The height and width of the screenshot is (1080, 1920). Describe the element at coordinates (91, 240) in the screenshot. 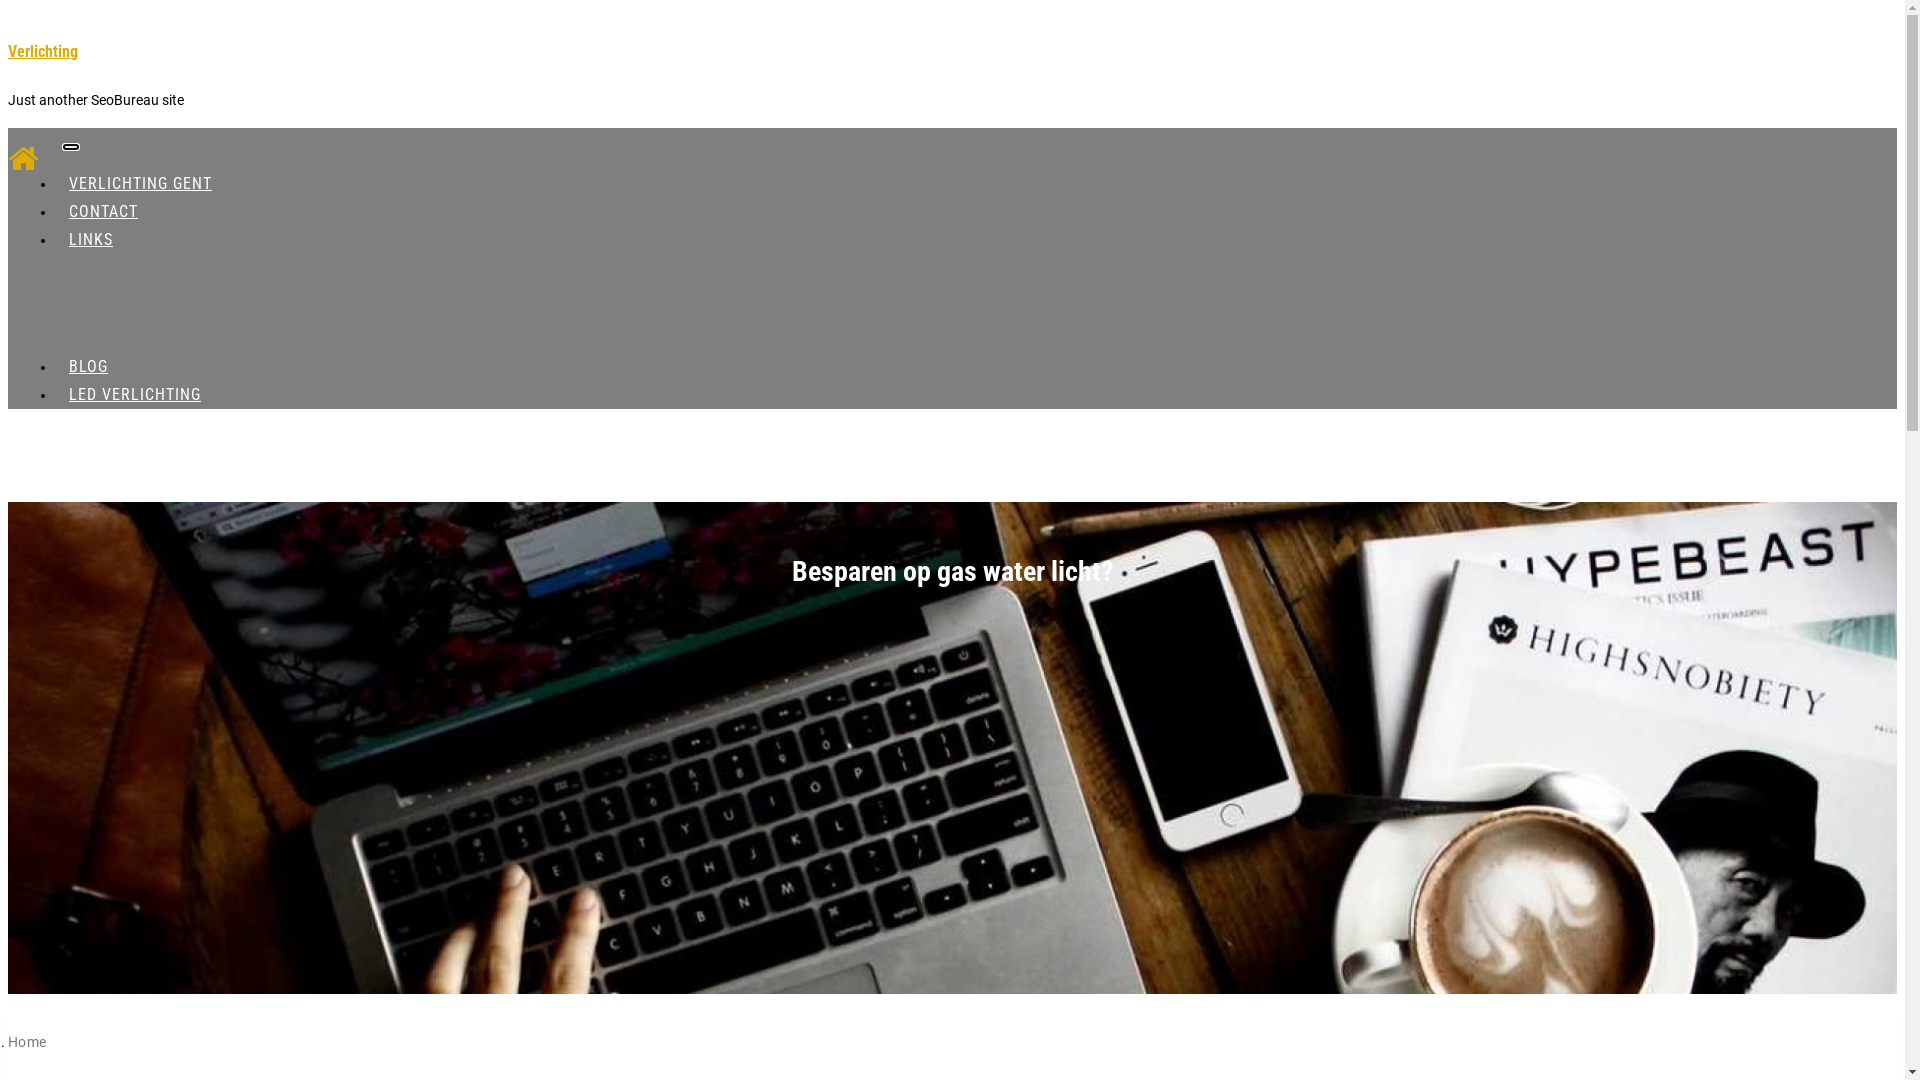

I see `LINKS` at that location.